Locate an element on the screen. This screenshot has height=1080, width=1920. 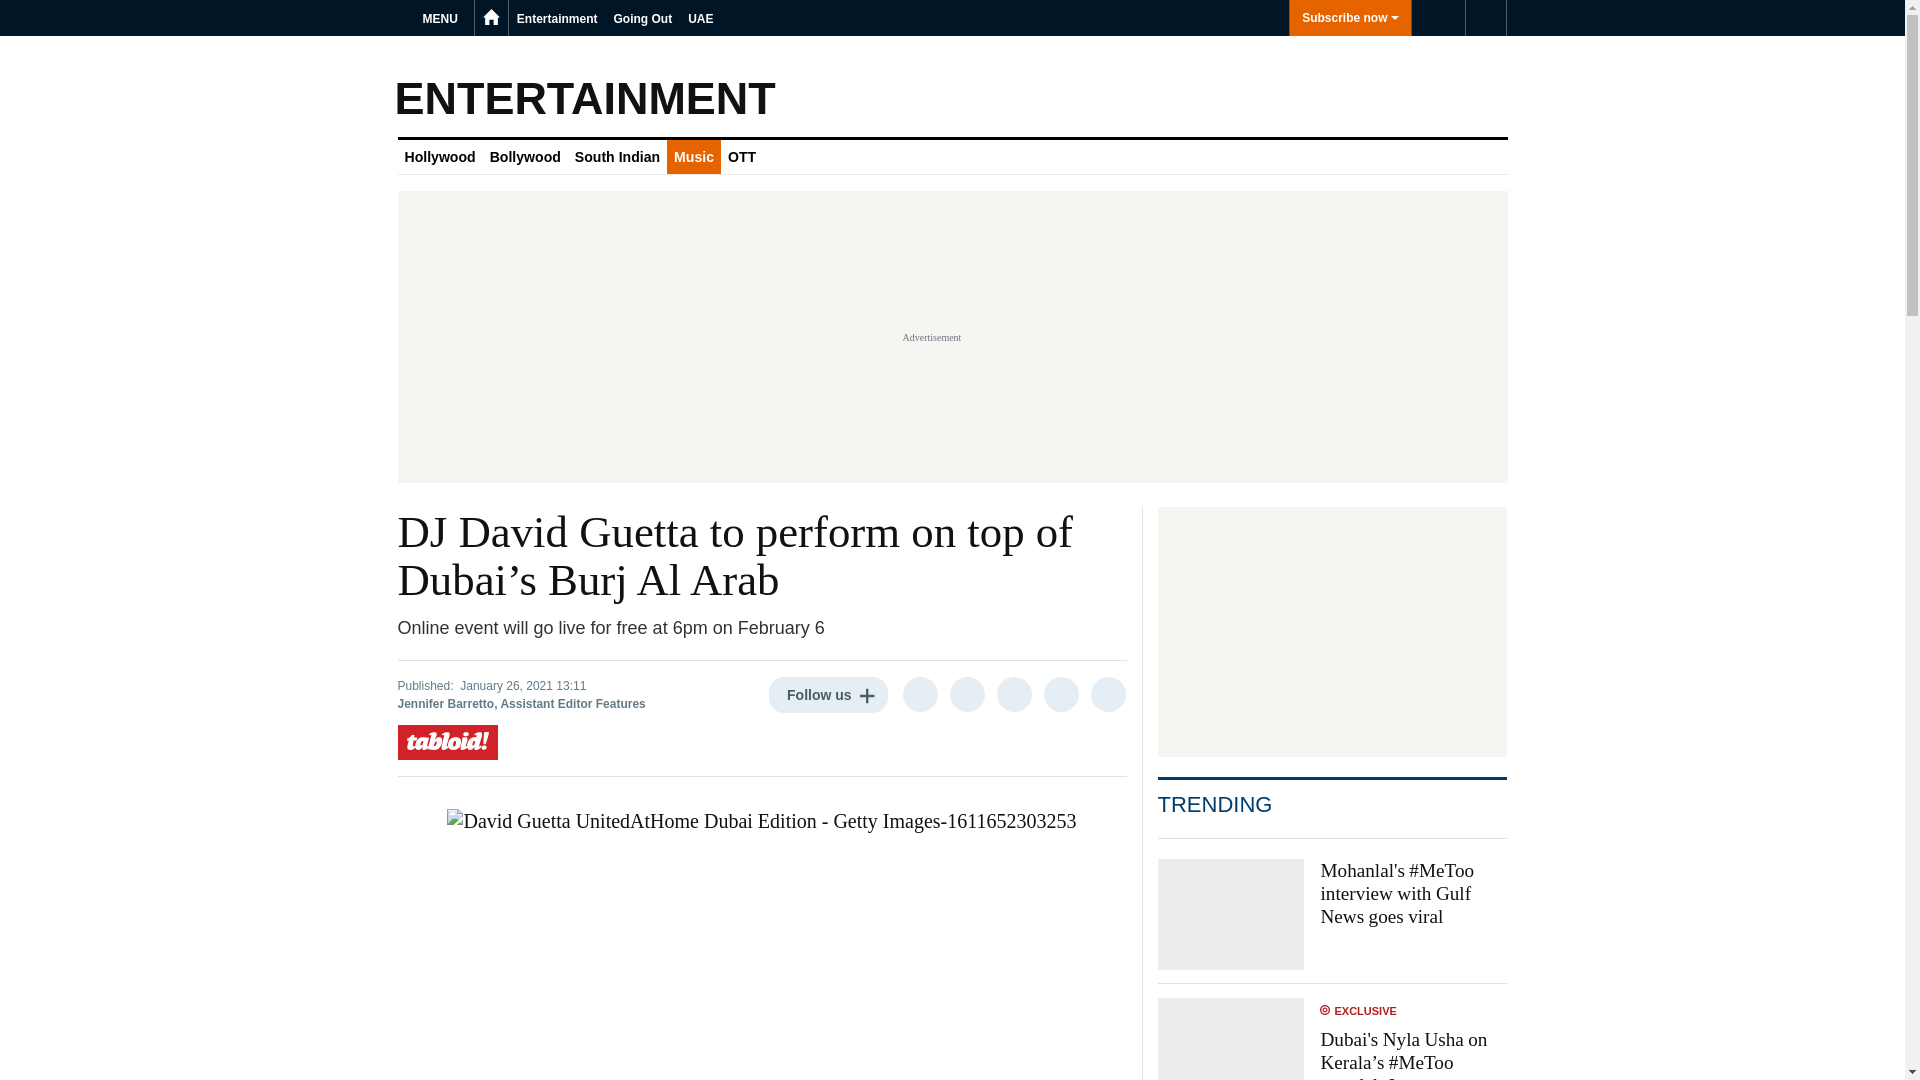
Going Out is located at coordinates (644, 18).